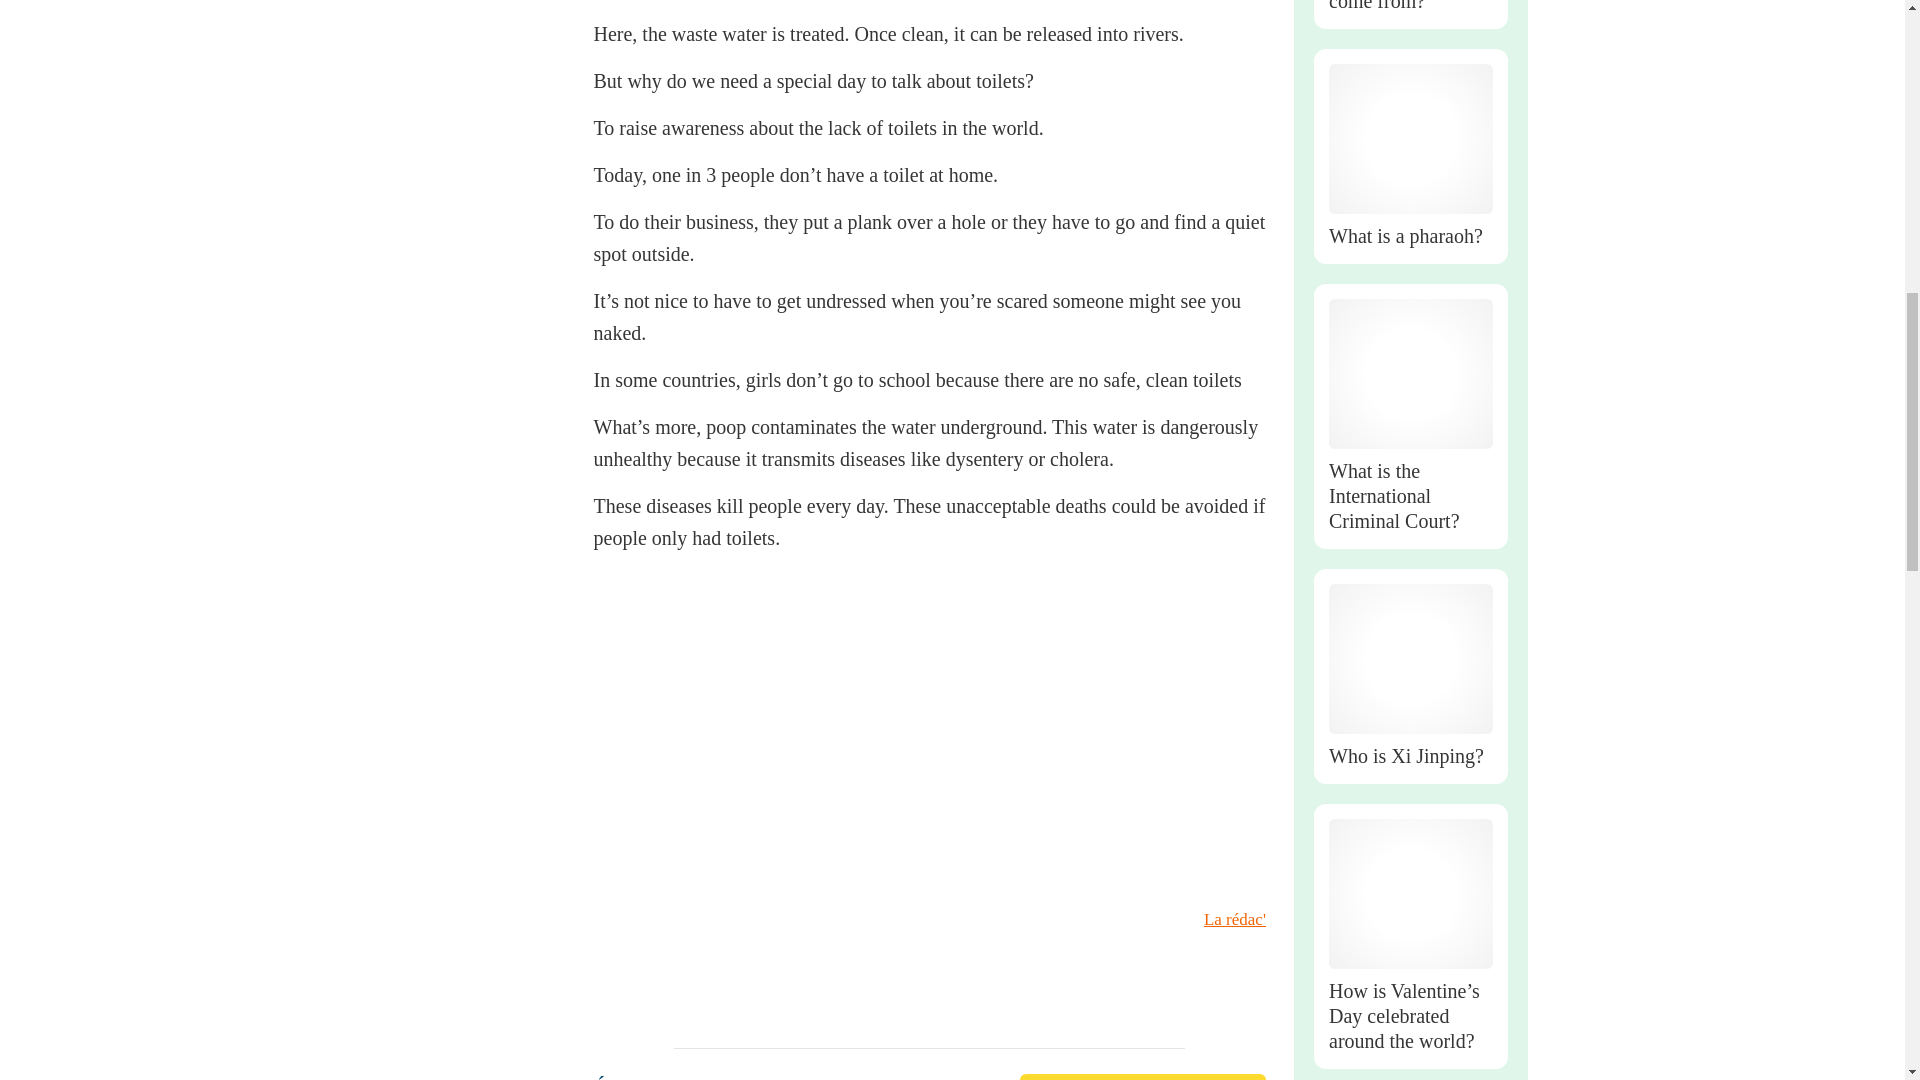 The image size is (1920, 1080). Describe the element at coordinates (1410, 659) in the screenshot. I see `Who is Xi Jinping?` at that location.